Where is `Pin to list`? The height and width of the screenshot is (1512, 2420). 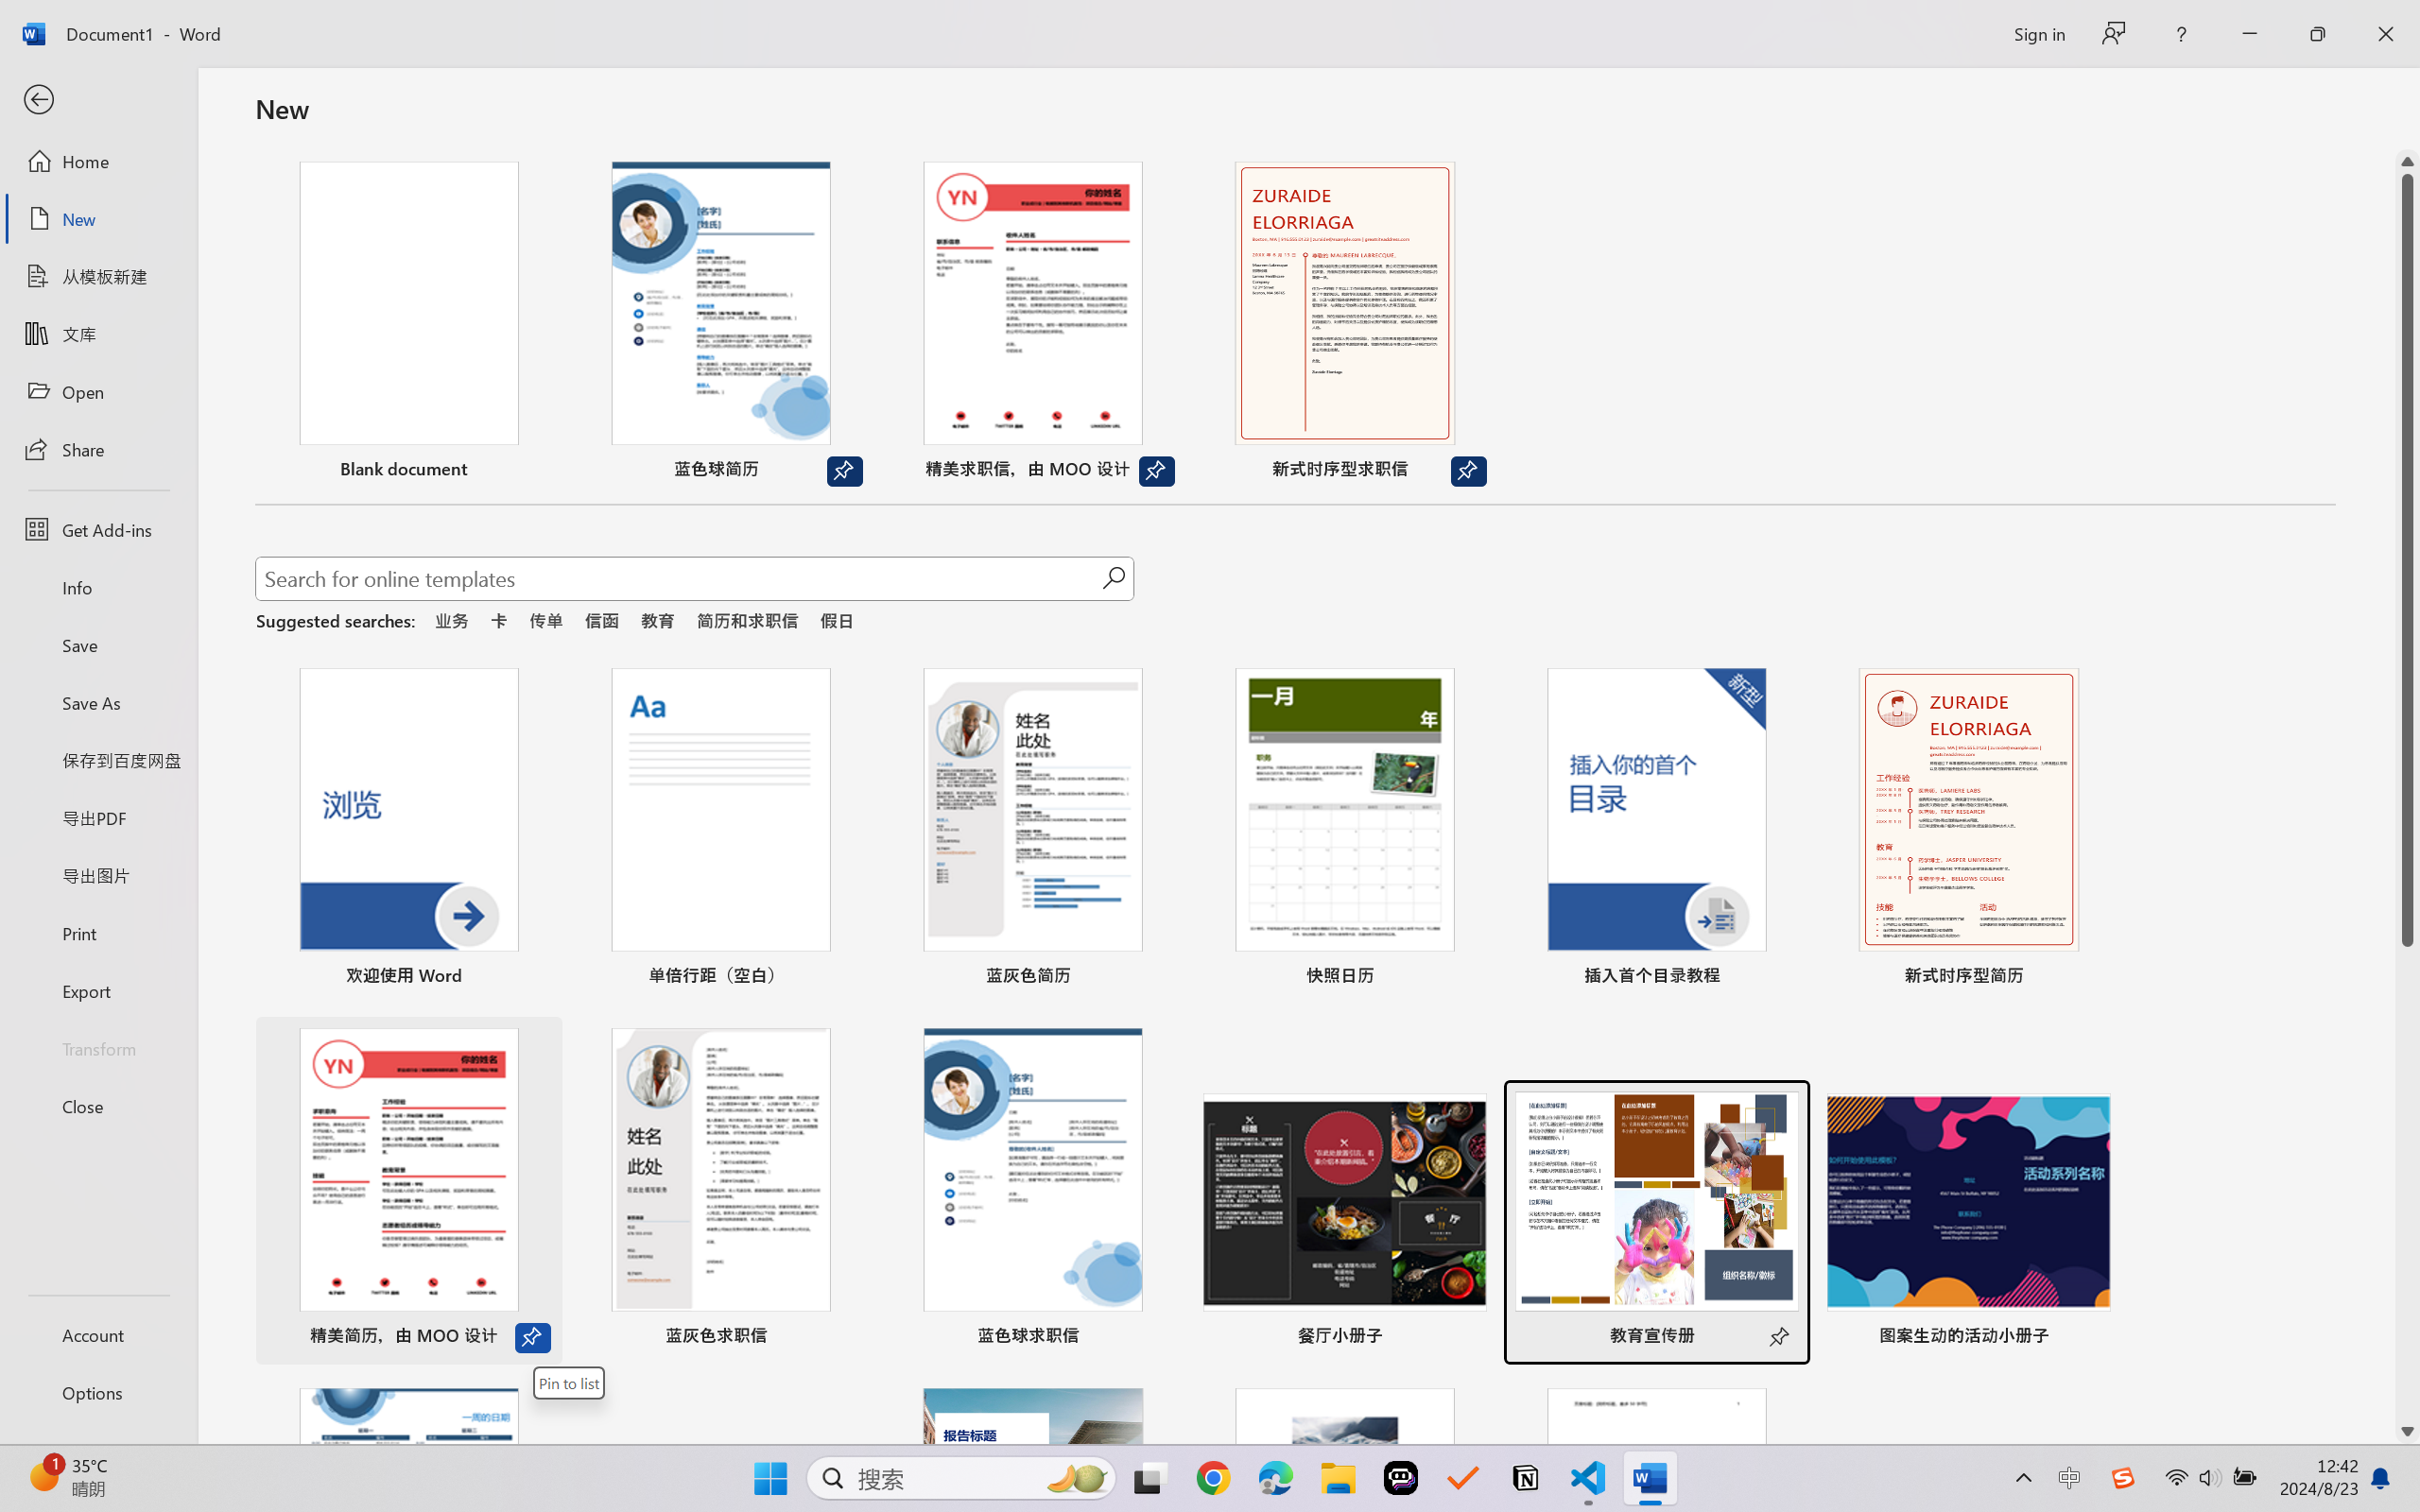
Pin to list is located at coordinates (2091, 1338).